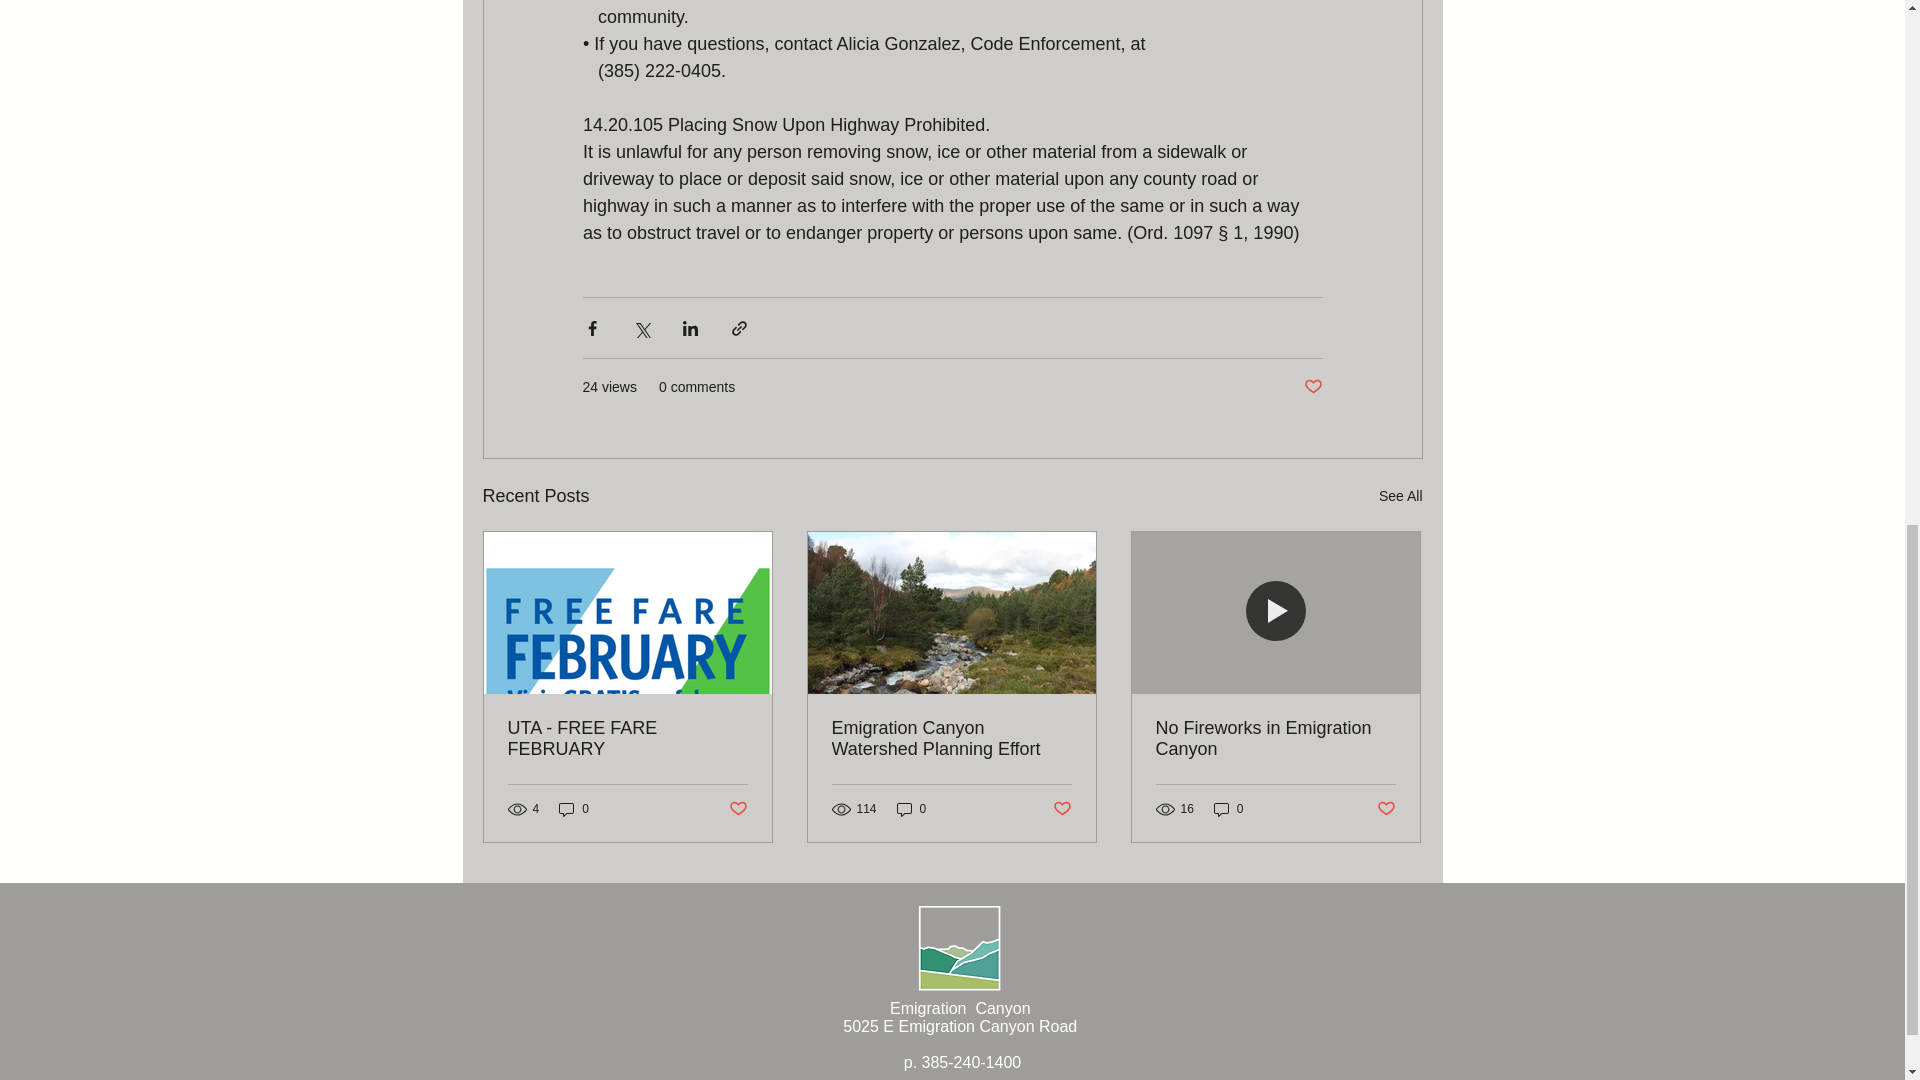  What do you see at coordinates (1312, 387) in the screenshot?
I see `Post not marked as liked` at bounding box center [1312, 387].